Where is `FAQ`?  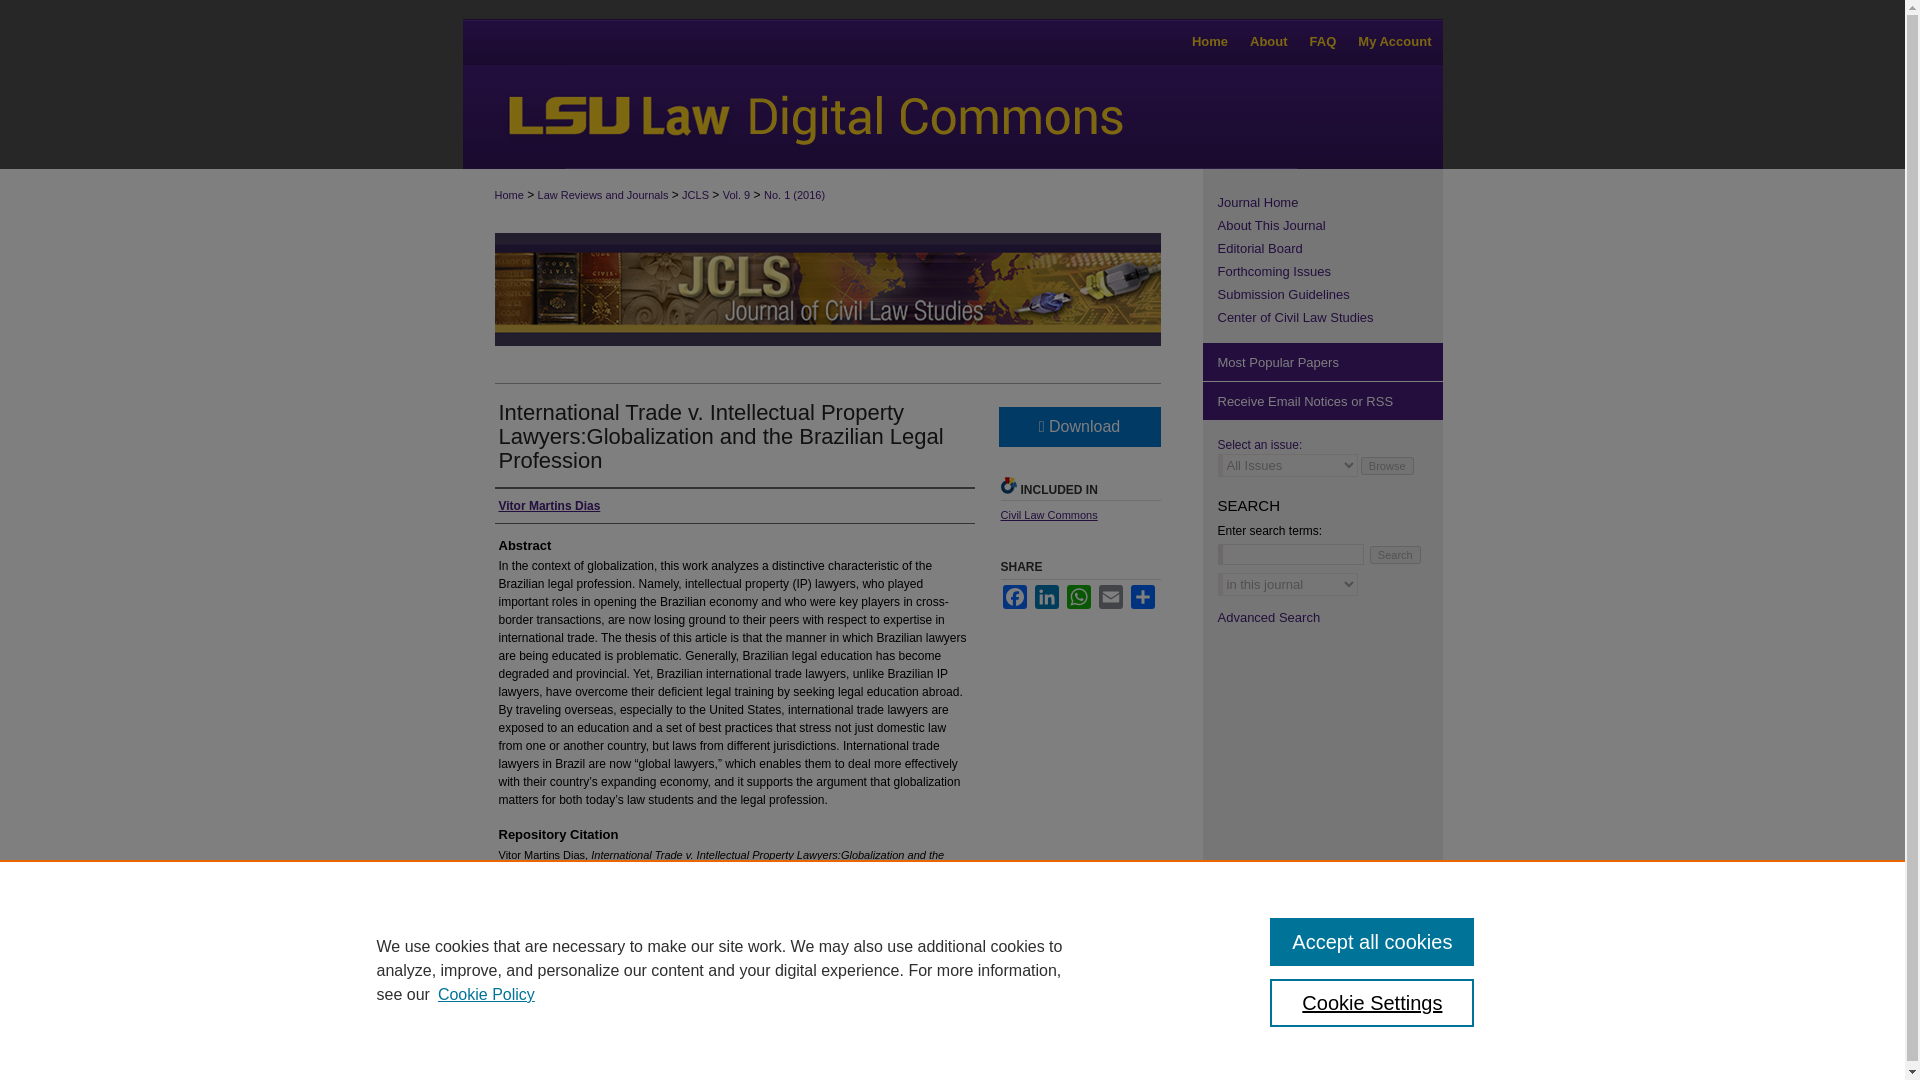
FAQ is located at coordinates (1323, 42).